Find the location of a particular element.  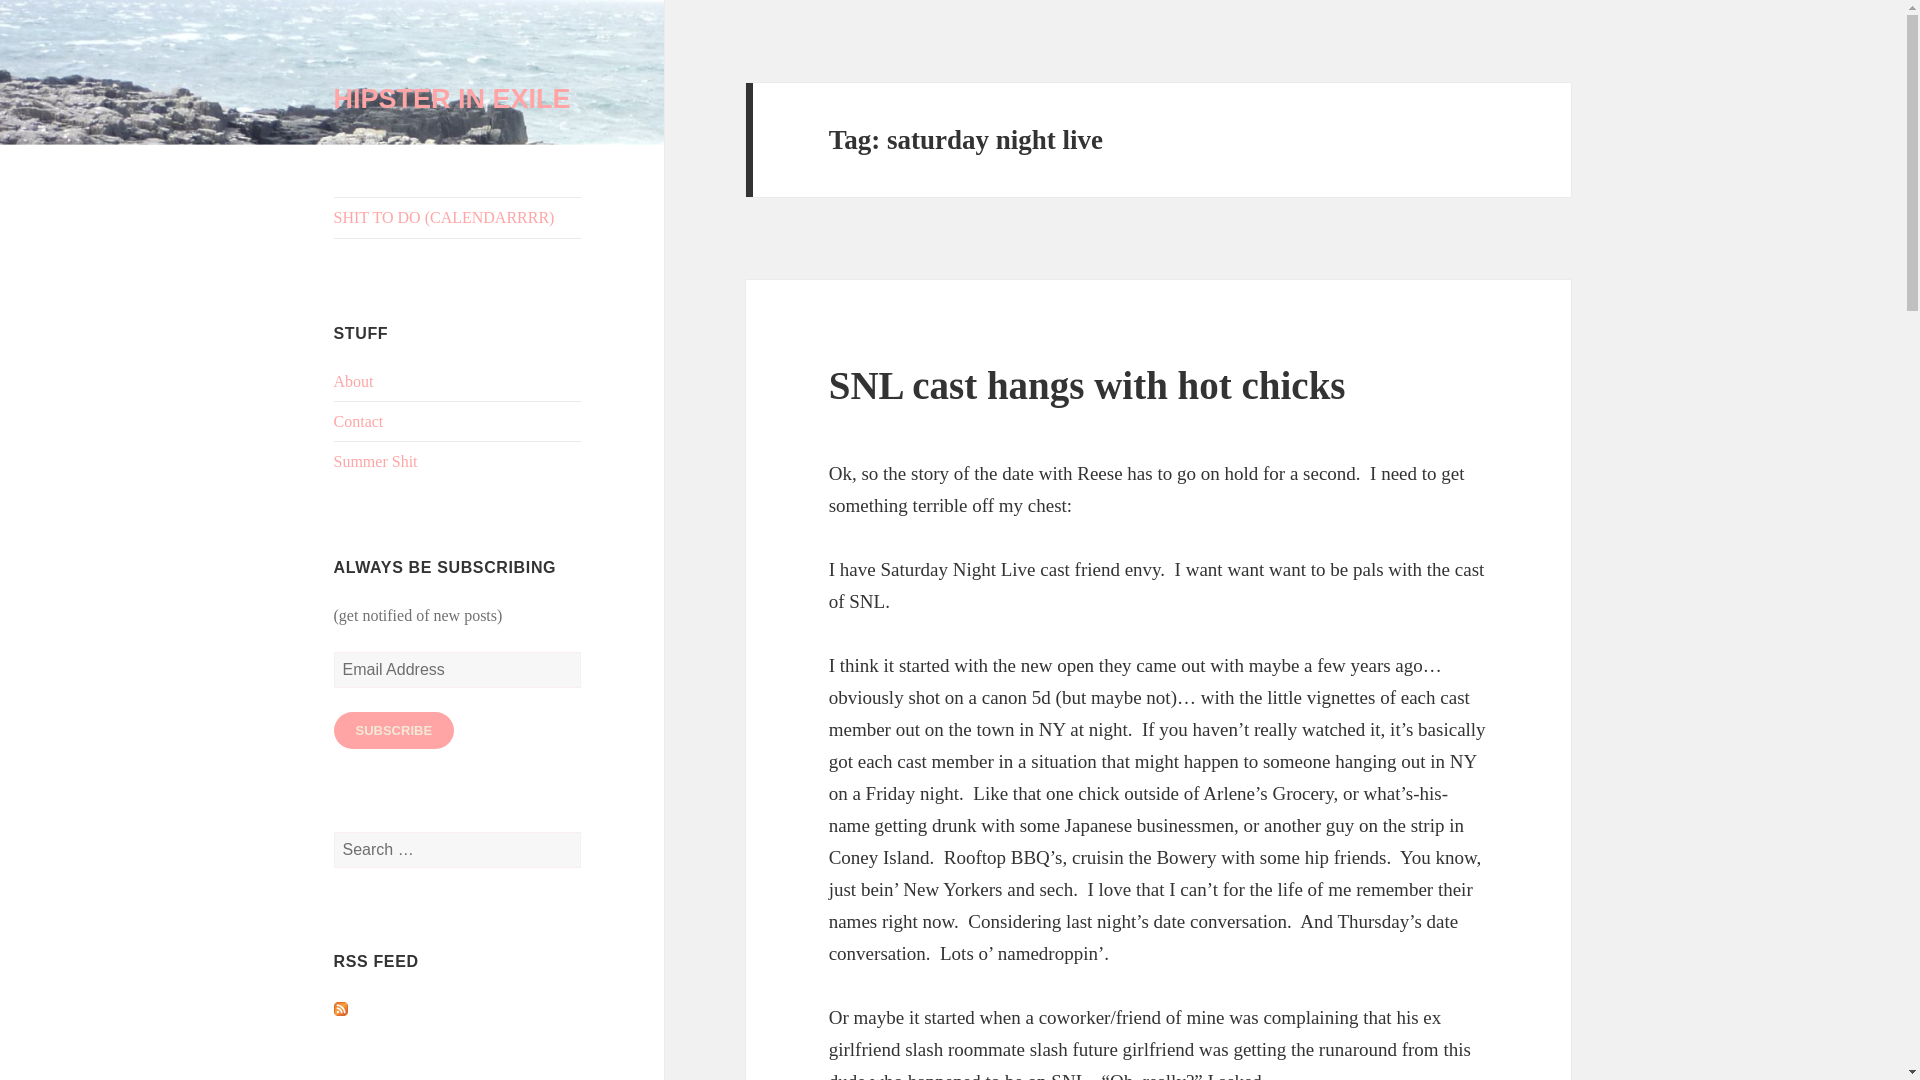

Contact is located at coordinates (359, 420).